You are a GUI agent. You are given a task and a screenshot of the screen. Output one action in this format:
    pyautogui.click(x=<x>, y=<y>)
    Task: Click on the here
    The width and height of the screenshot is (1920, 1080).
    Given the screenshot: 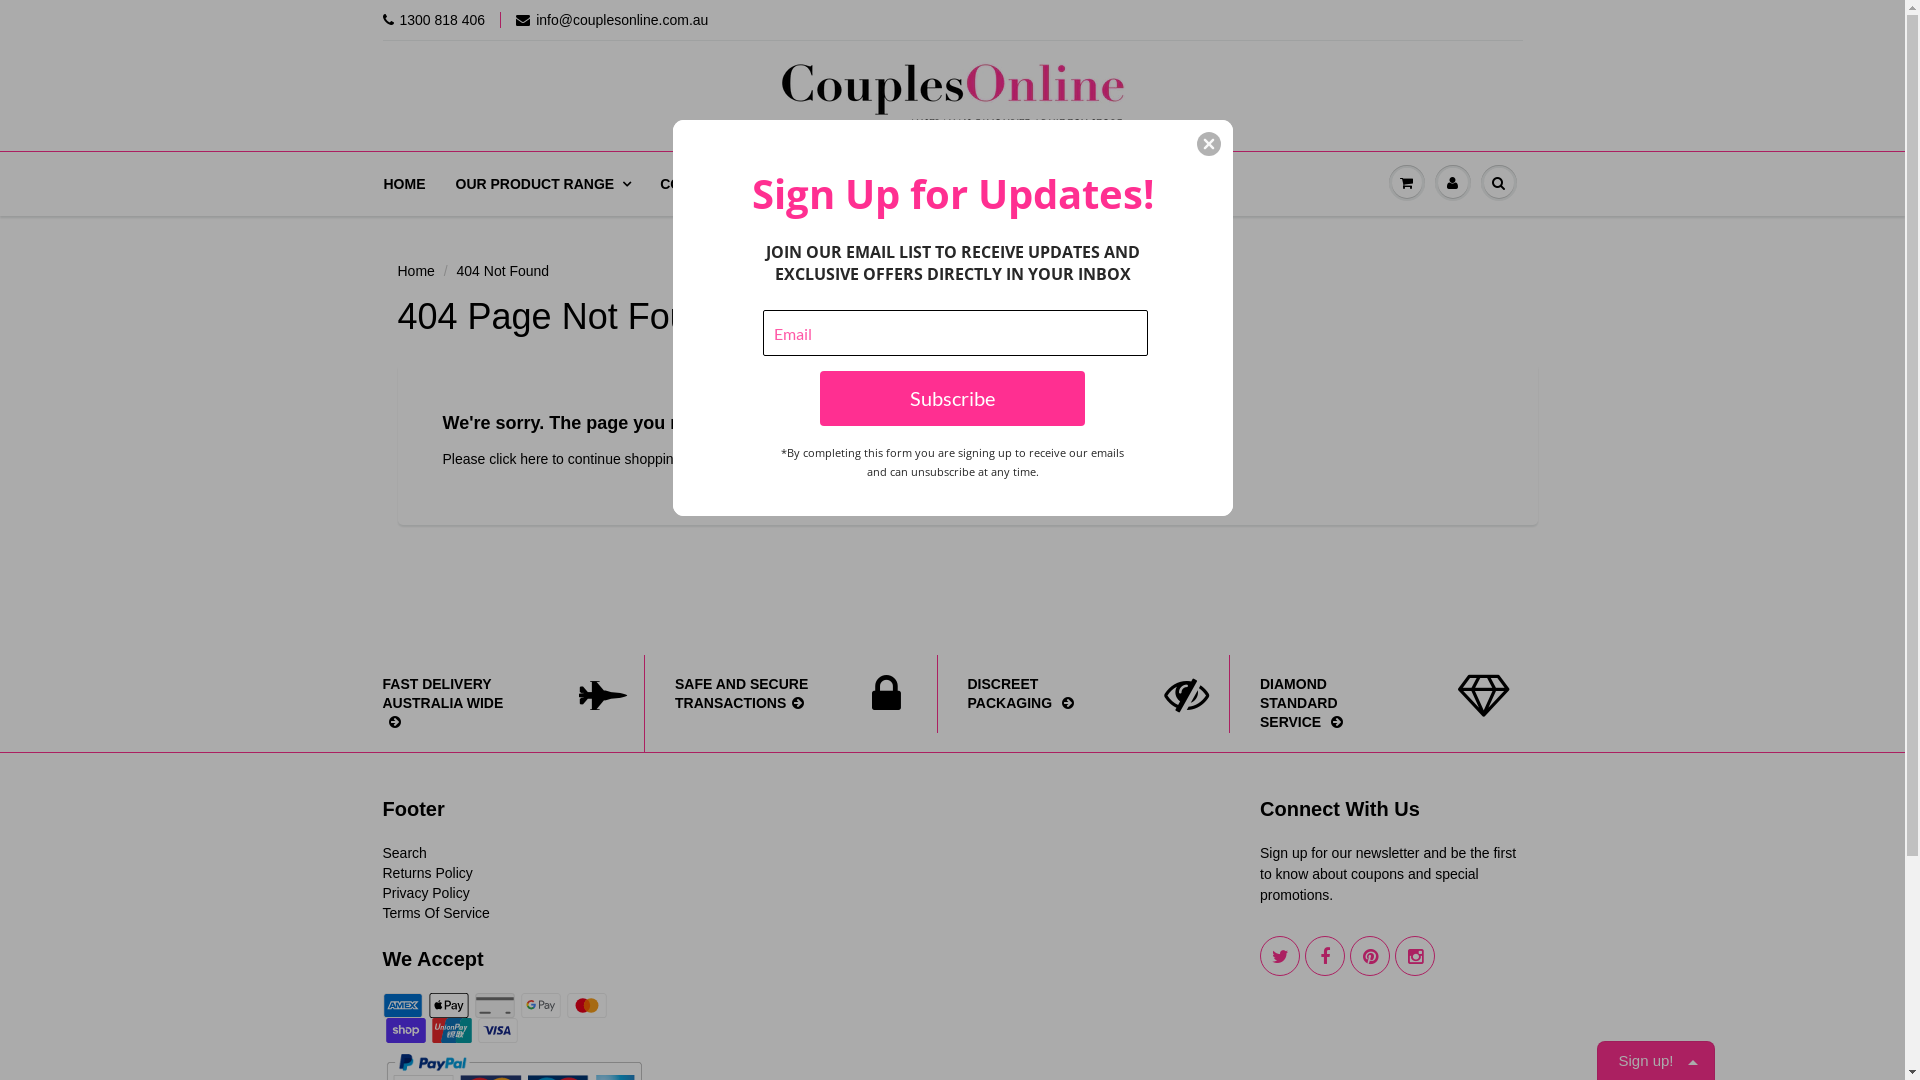 What is the action you would take?
    pyautogui.click(x=534, y=459)
    